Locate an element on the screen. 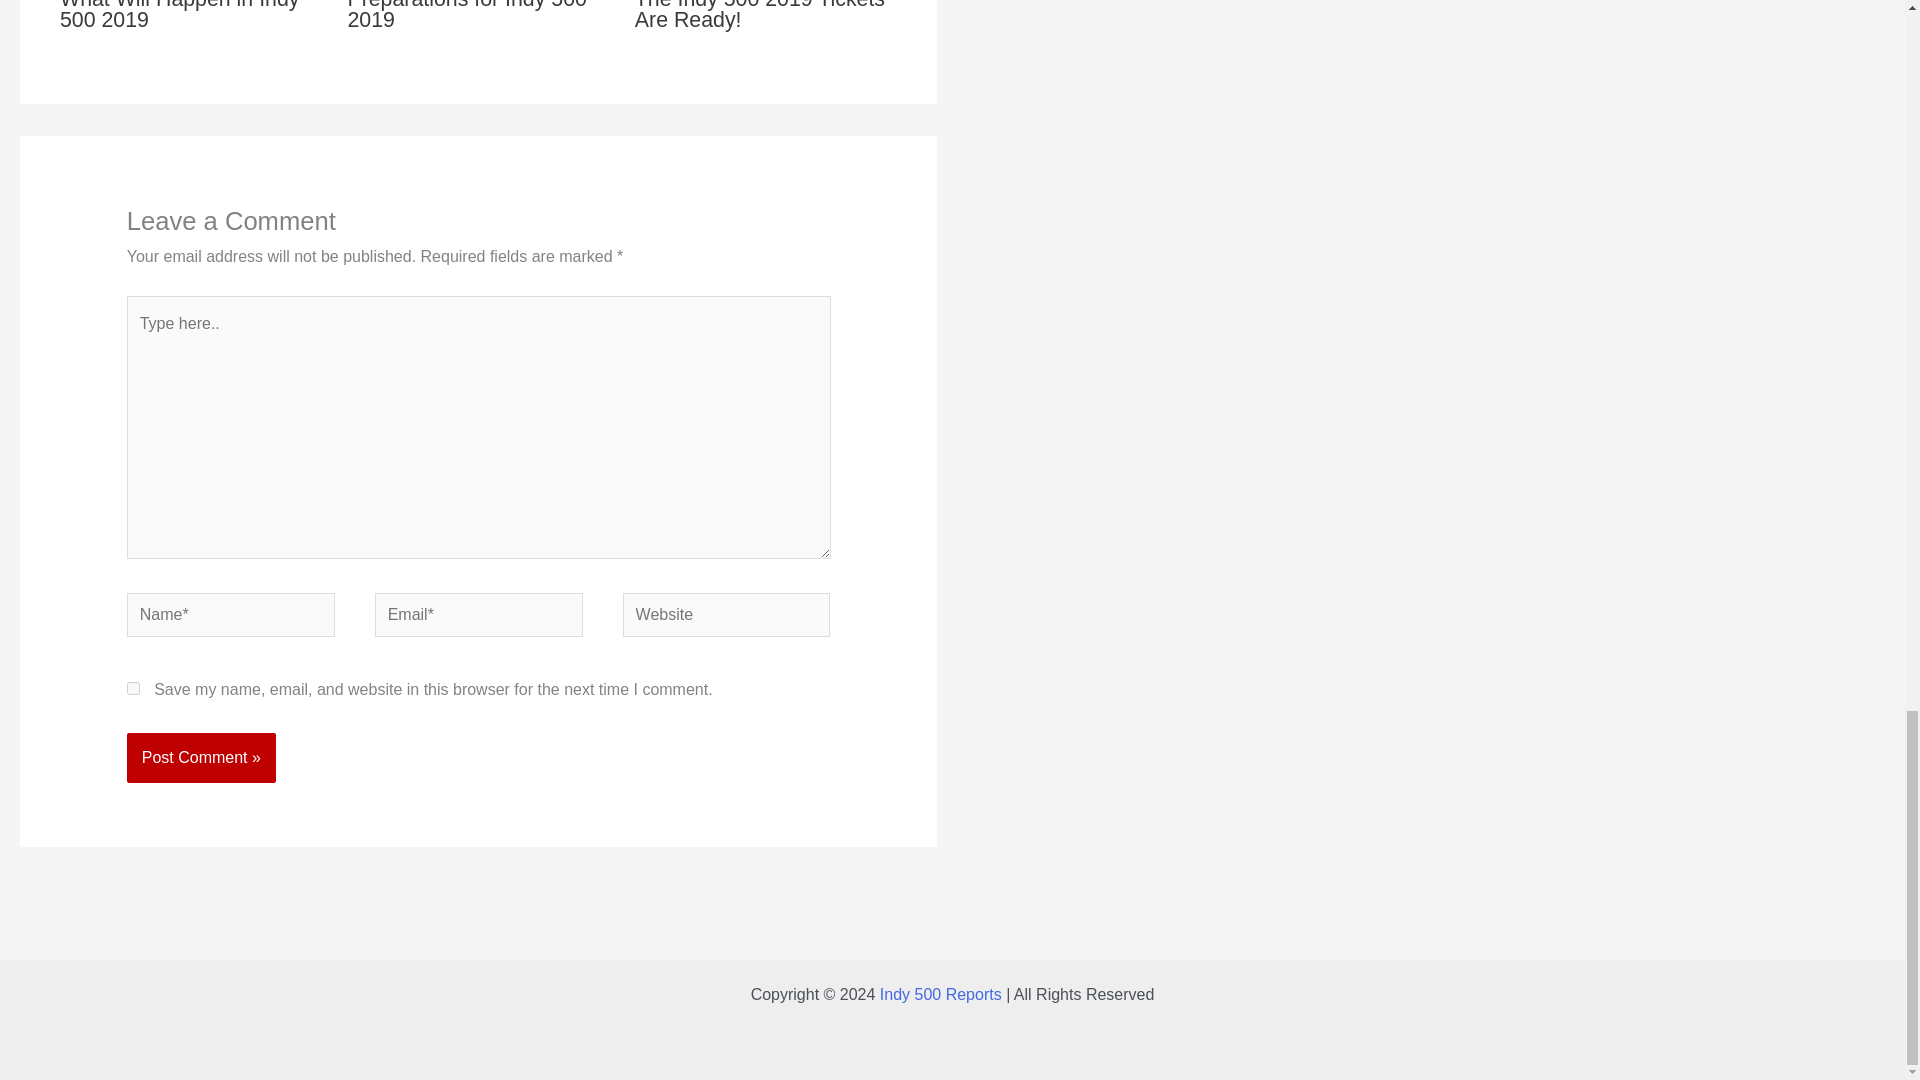  Indy 500 Reports is located at coordinates (940, 994).